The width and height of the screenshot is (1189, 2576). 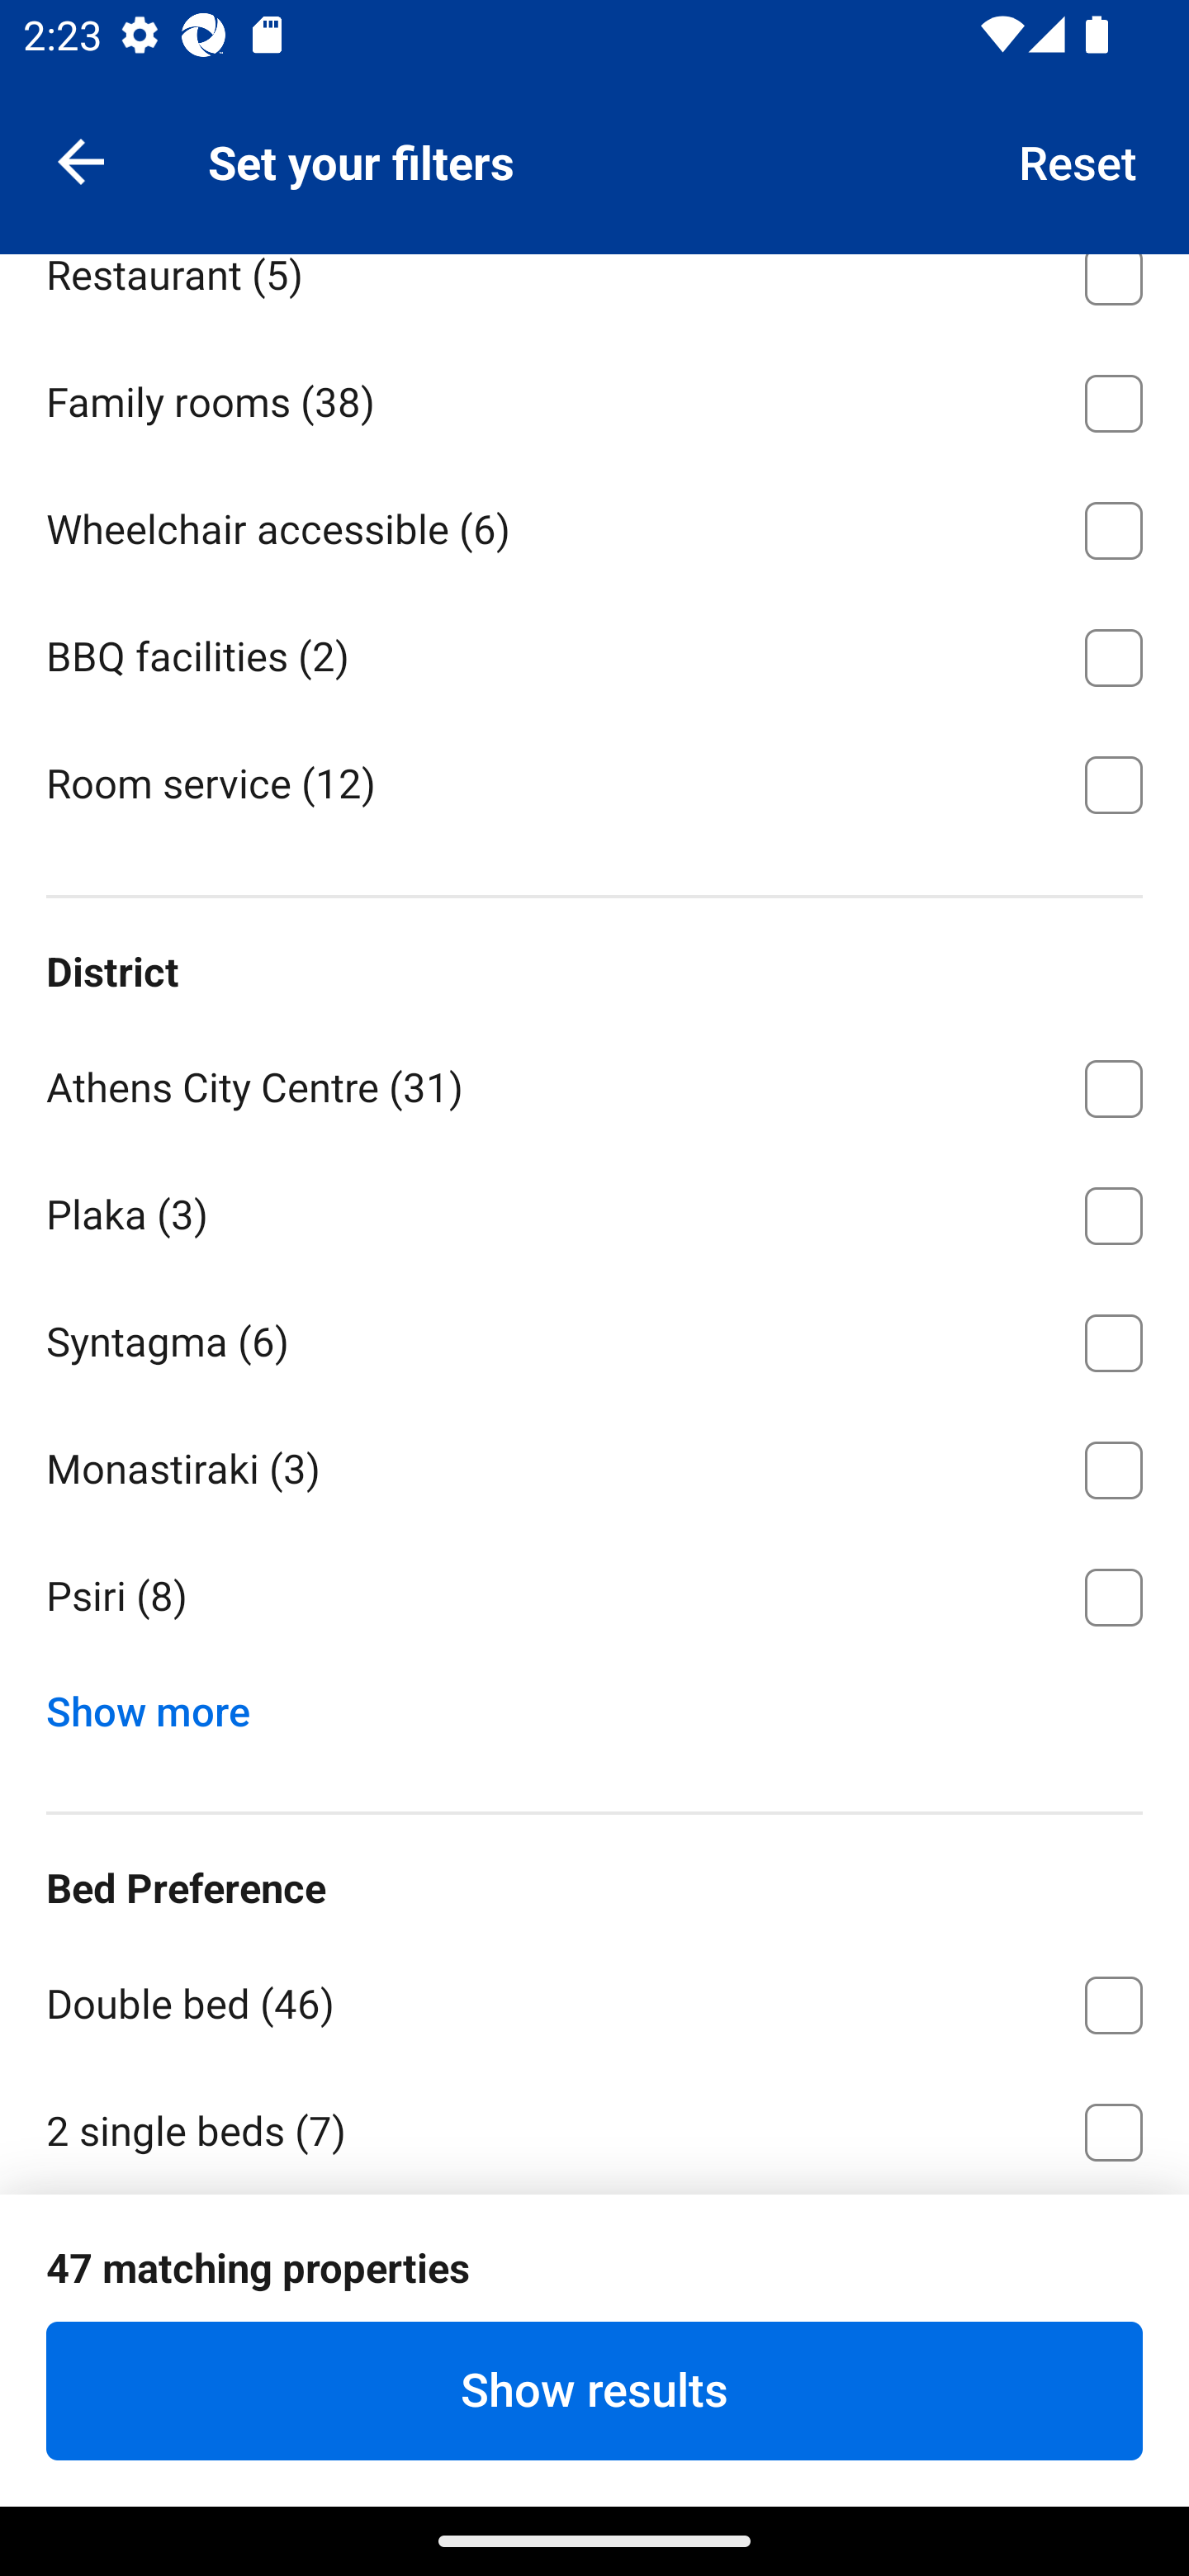 I want to click on Plaka ⁦(3), so click(x=594, y=1210).